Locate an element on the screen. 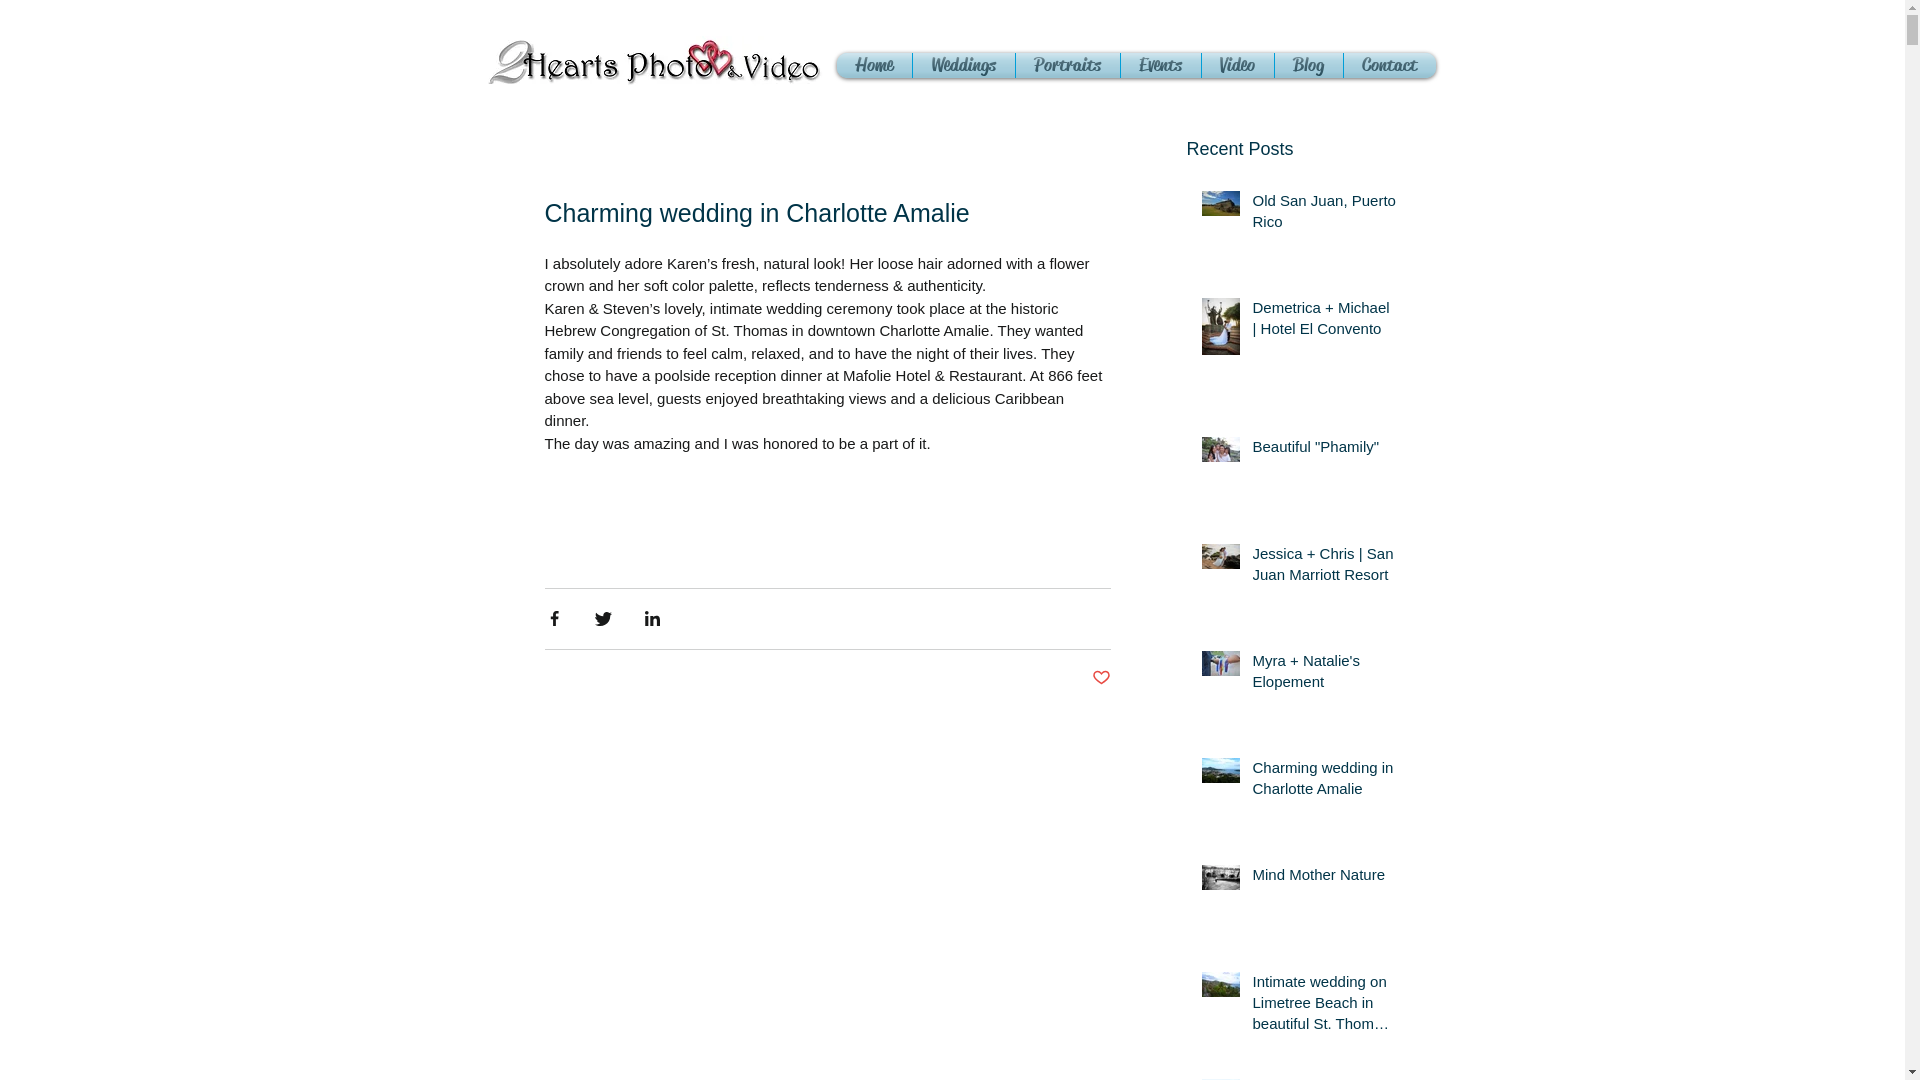 This screenshot has height=1080, width=1920. Home is located at coordinates (874, 65).